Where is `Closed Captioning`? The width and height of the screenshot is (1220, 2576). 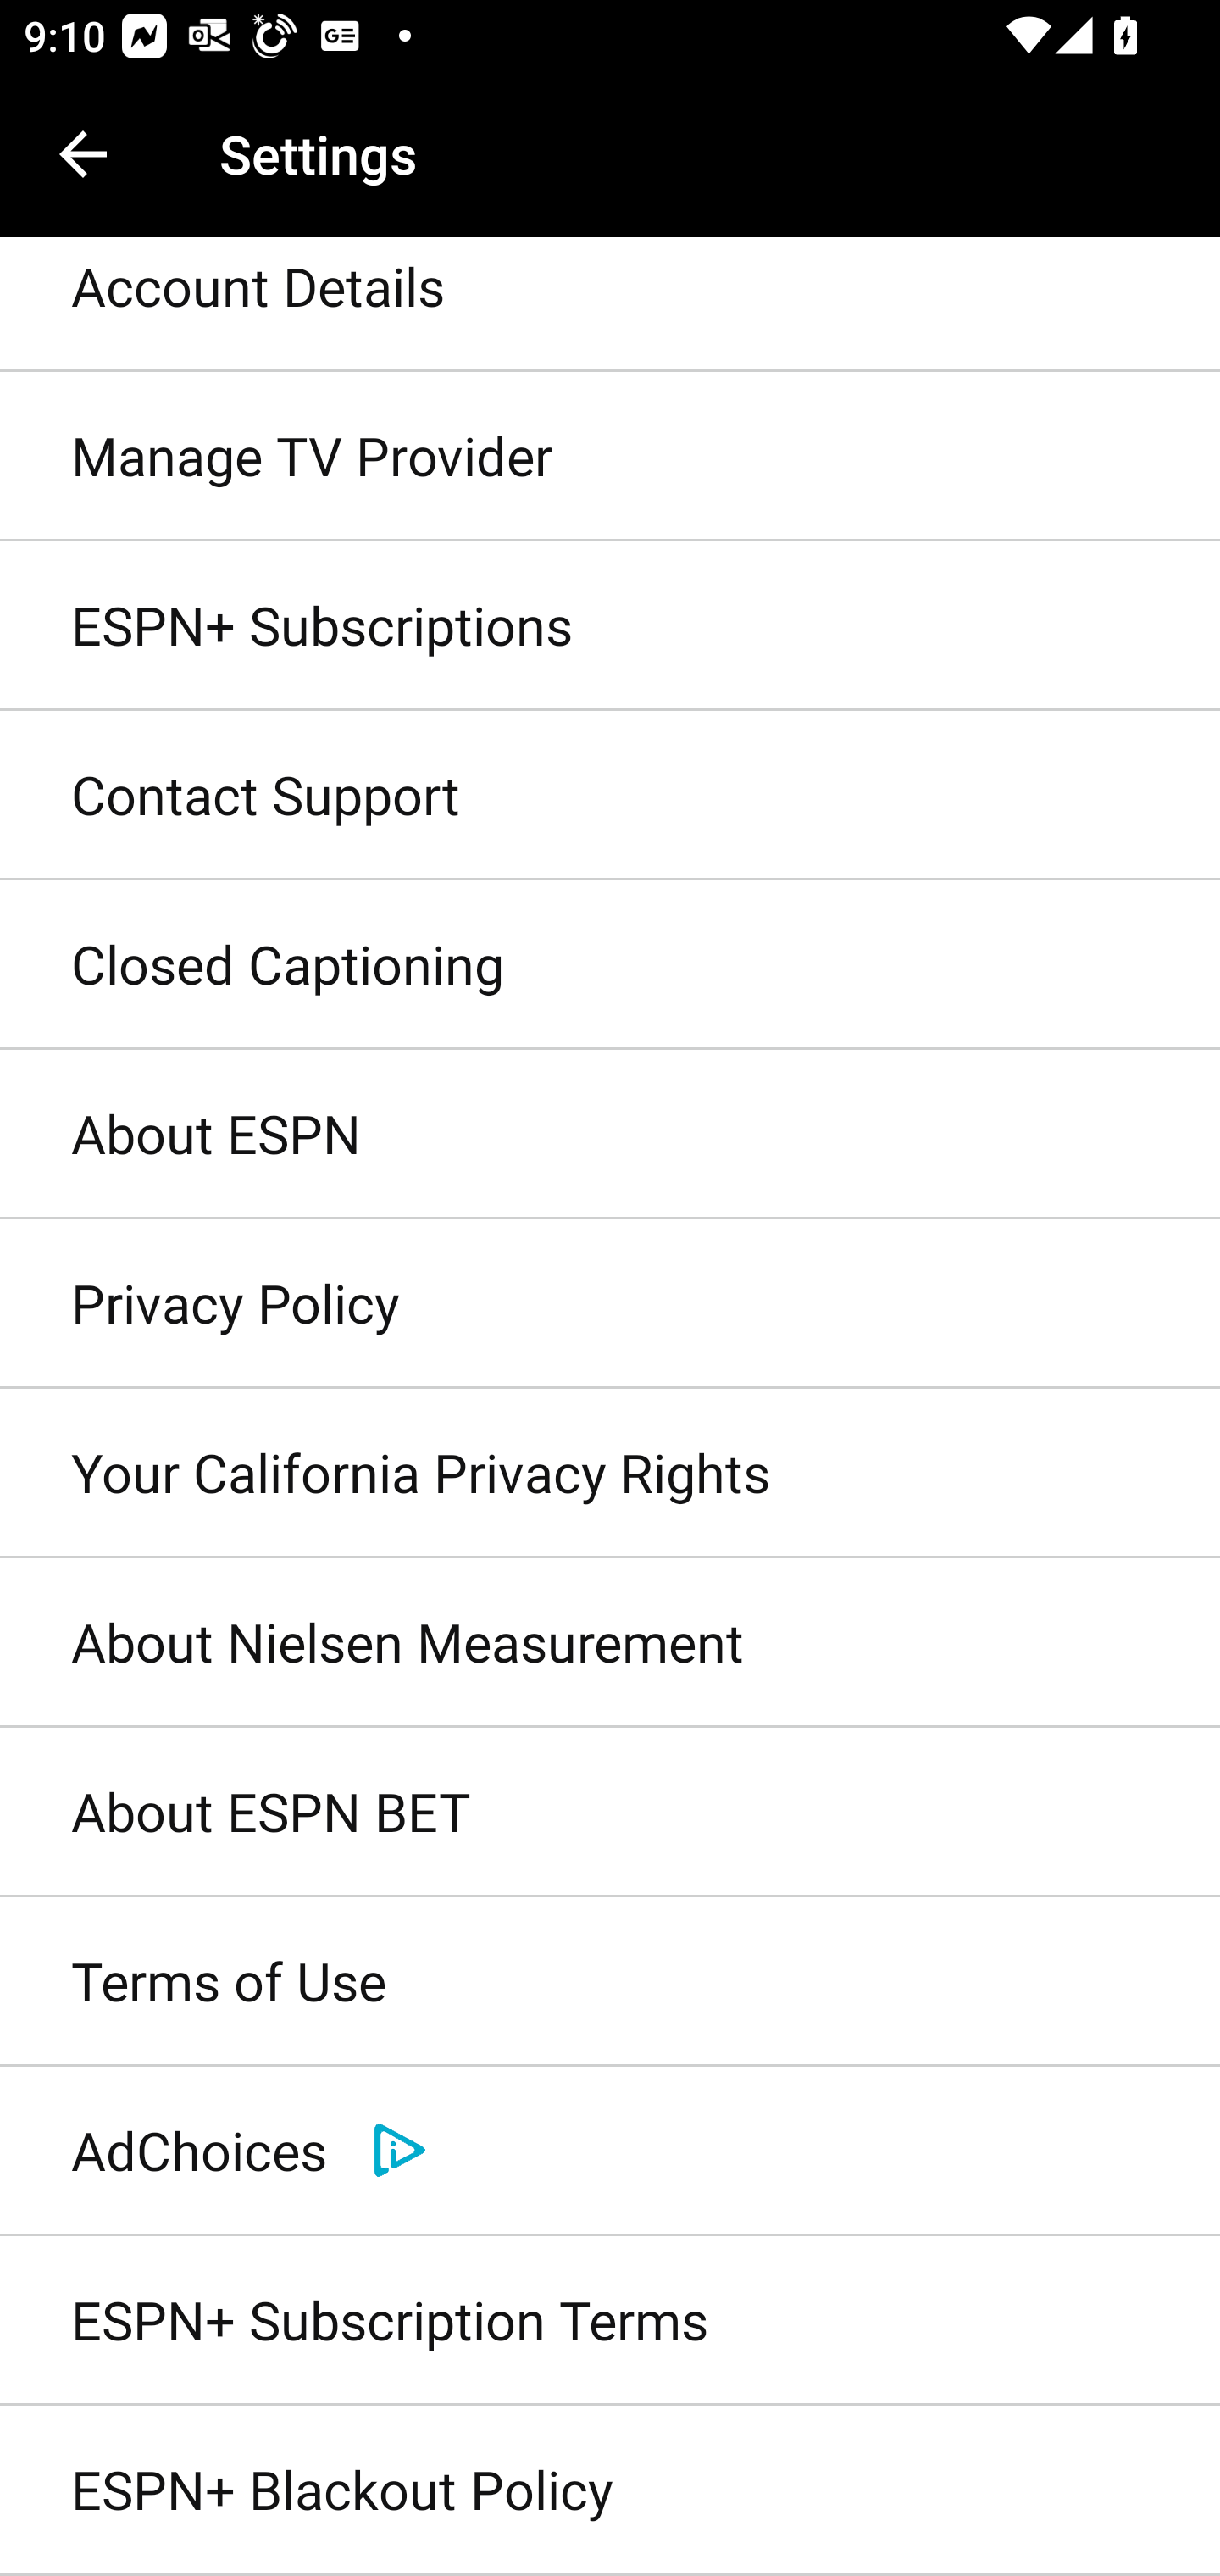
Closed Captioning is located at coordinates (610, 966).